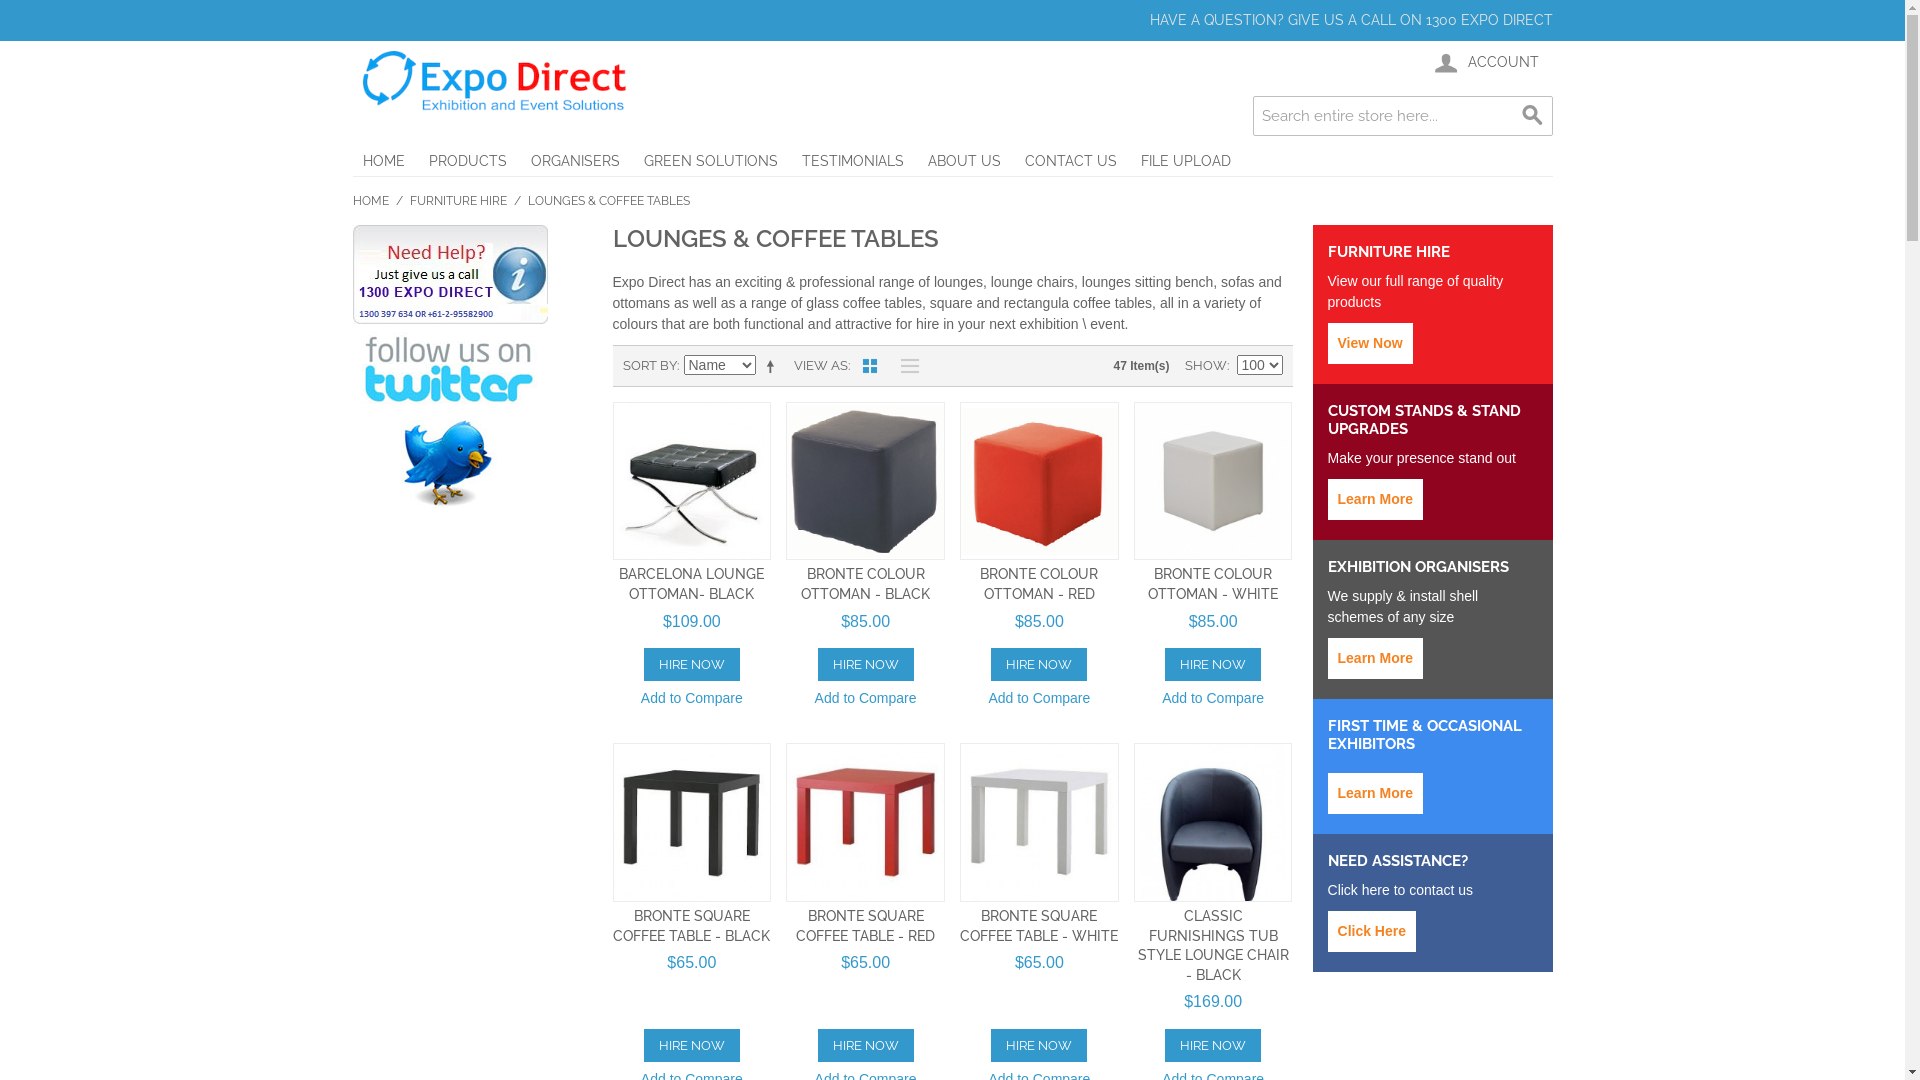 This screenshot has height=1080, width=1920. What do you see at coordinates (1039, 1046) in the screenshot?
I see `HIRE NOW` at bounding box center [1039, 1046].